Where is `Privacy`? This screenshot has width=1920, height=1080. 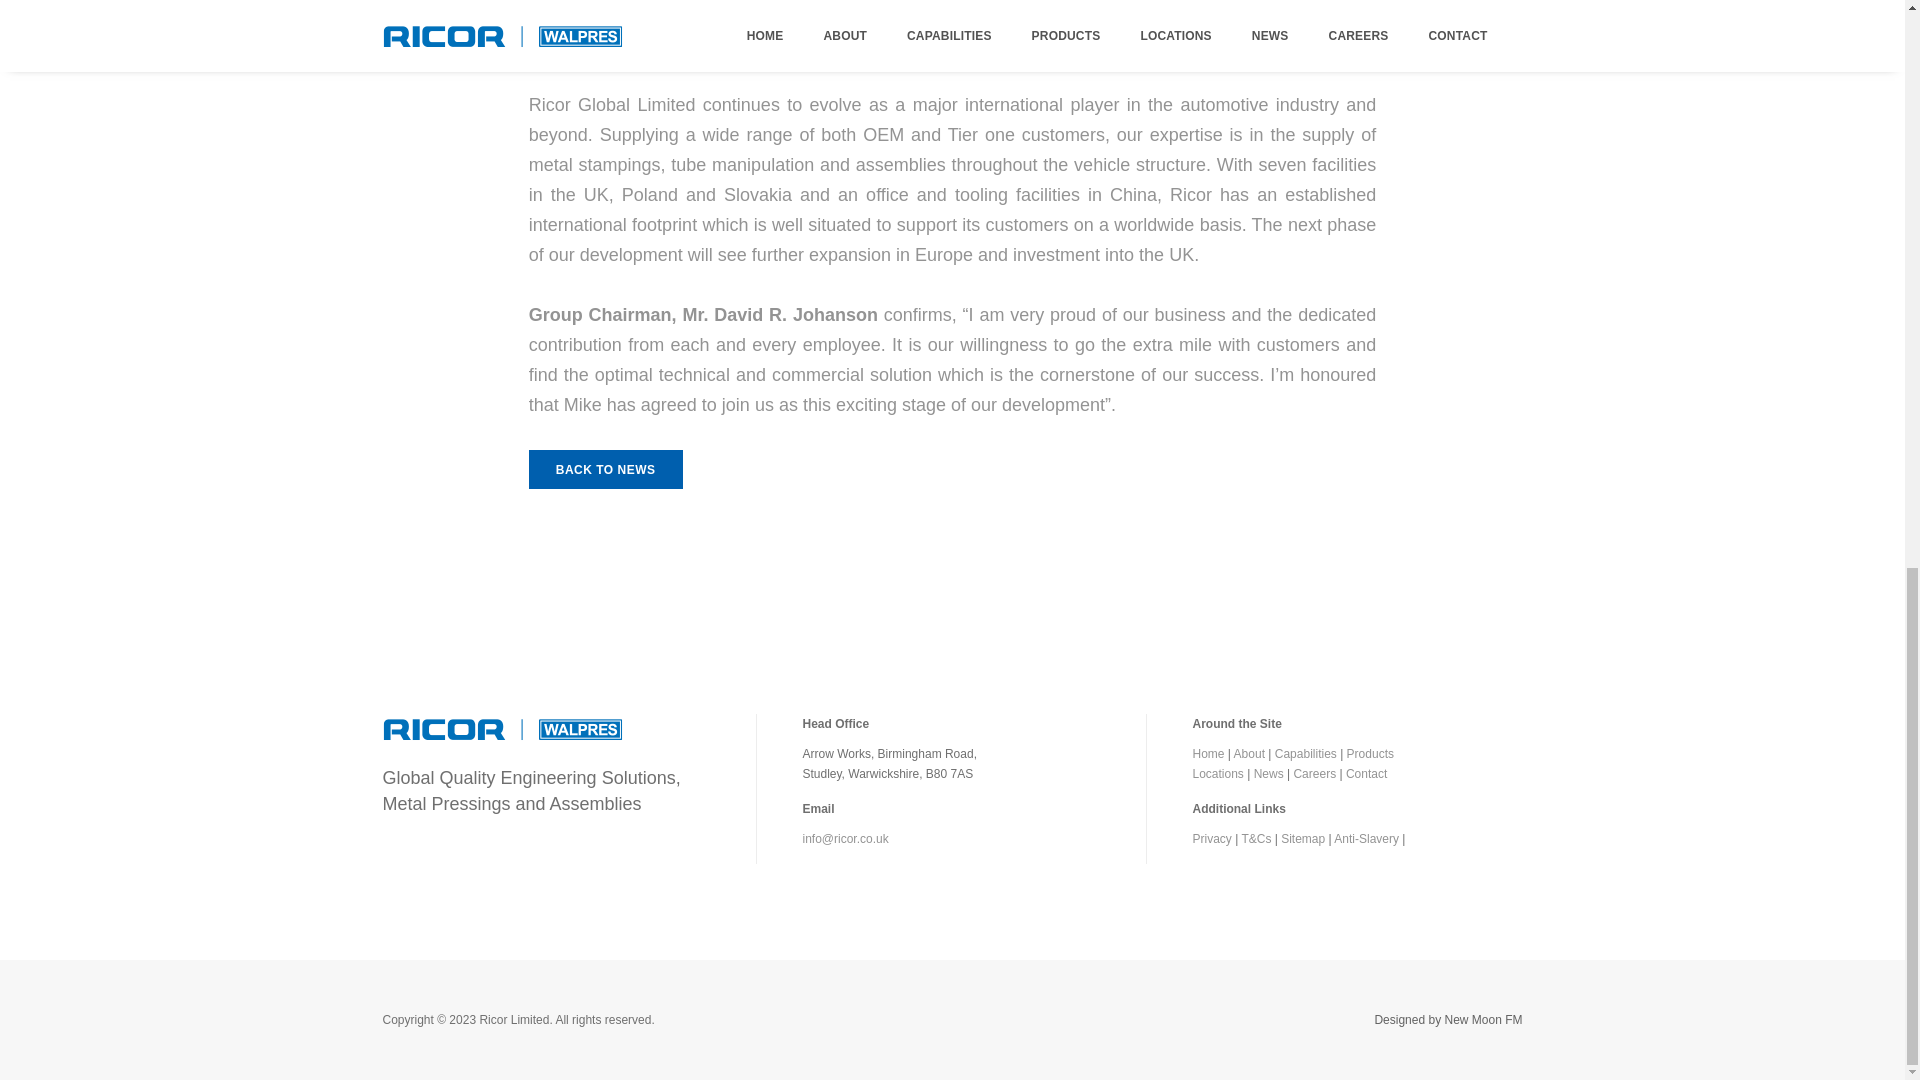
Privacy is located at coordinates (1211, 838).